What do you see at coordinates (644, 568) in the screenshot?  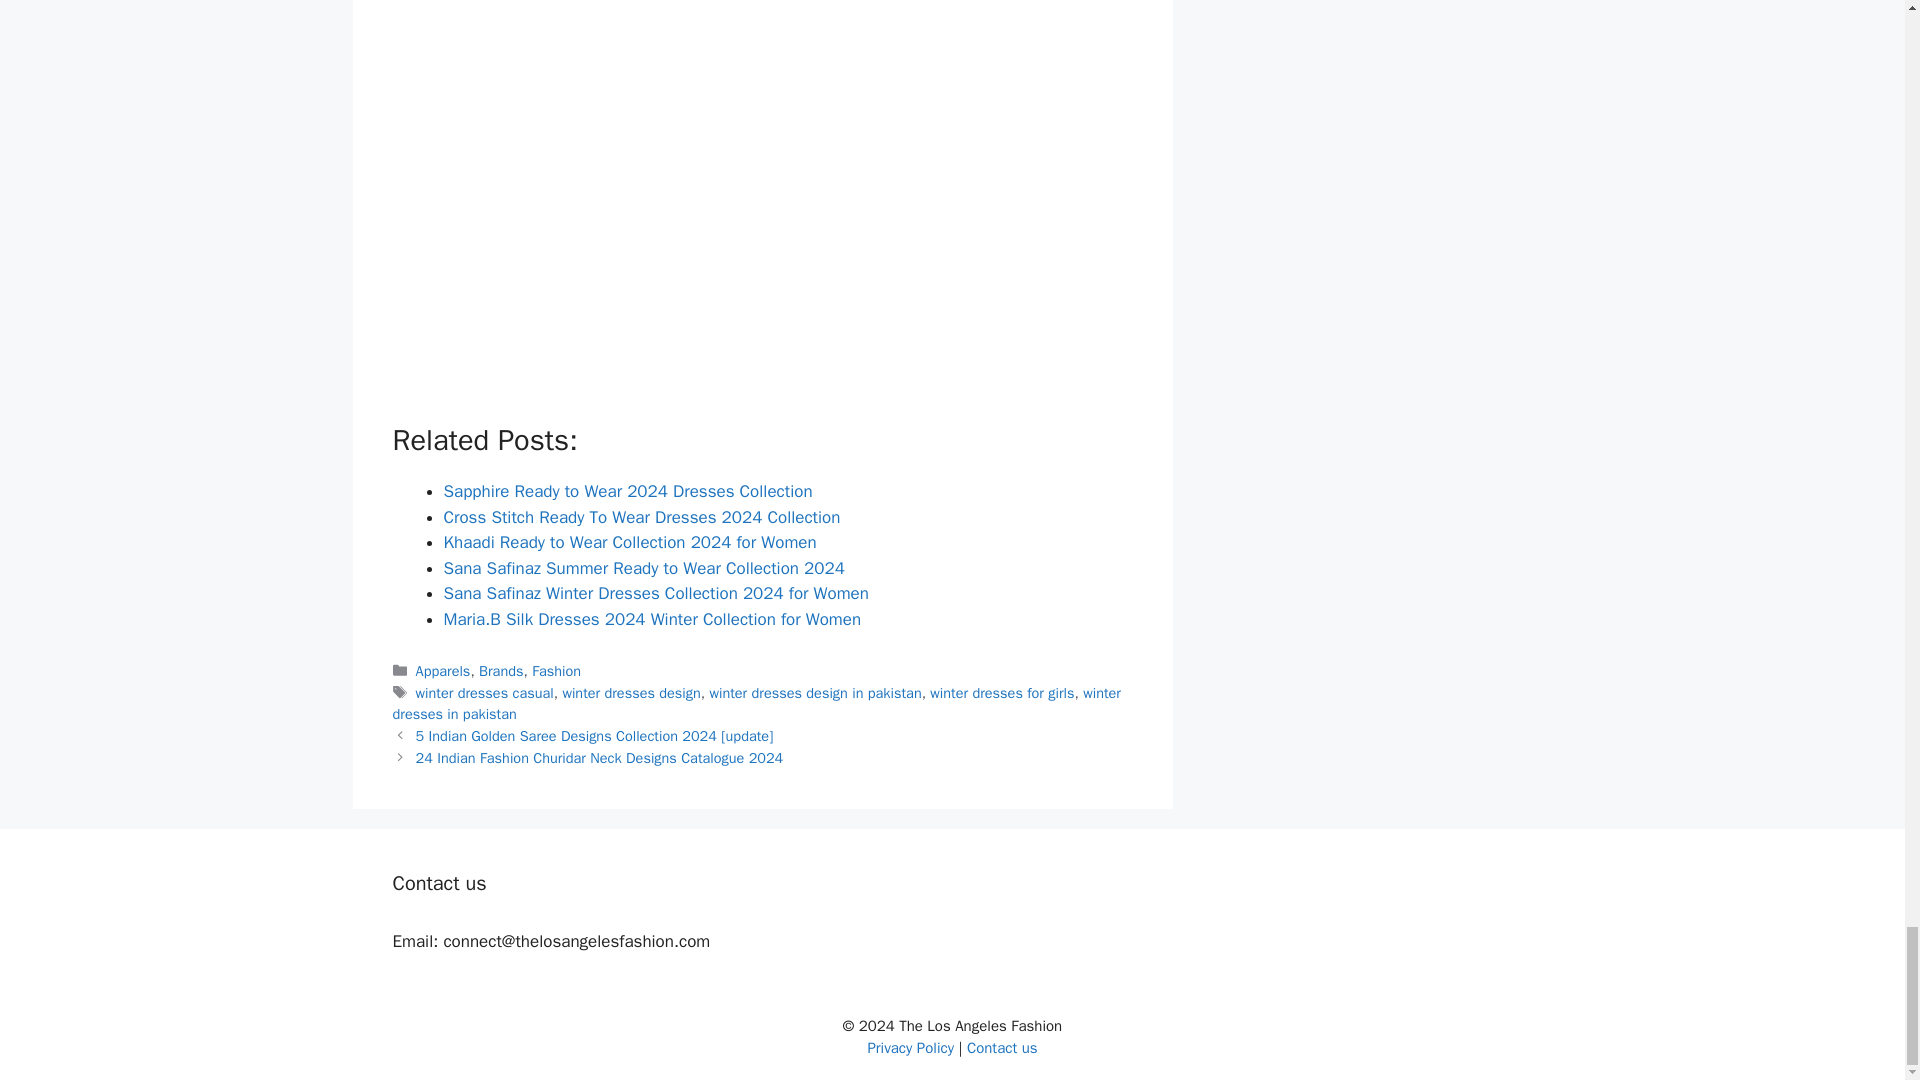 I see `Sana Safinaz Summer Ready to Wear Collection 2024` at bounding box center [644, 568].